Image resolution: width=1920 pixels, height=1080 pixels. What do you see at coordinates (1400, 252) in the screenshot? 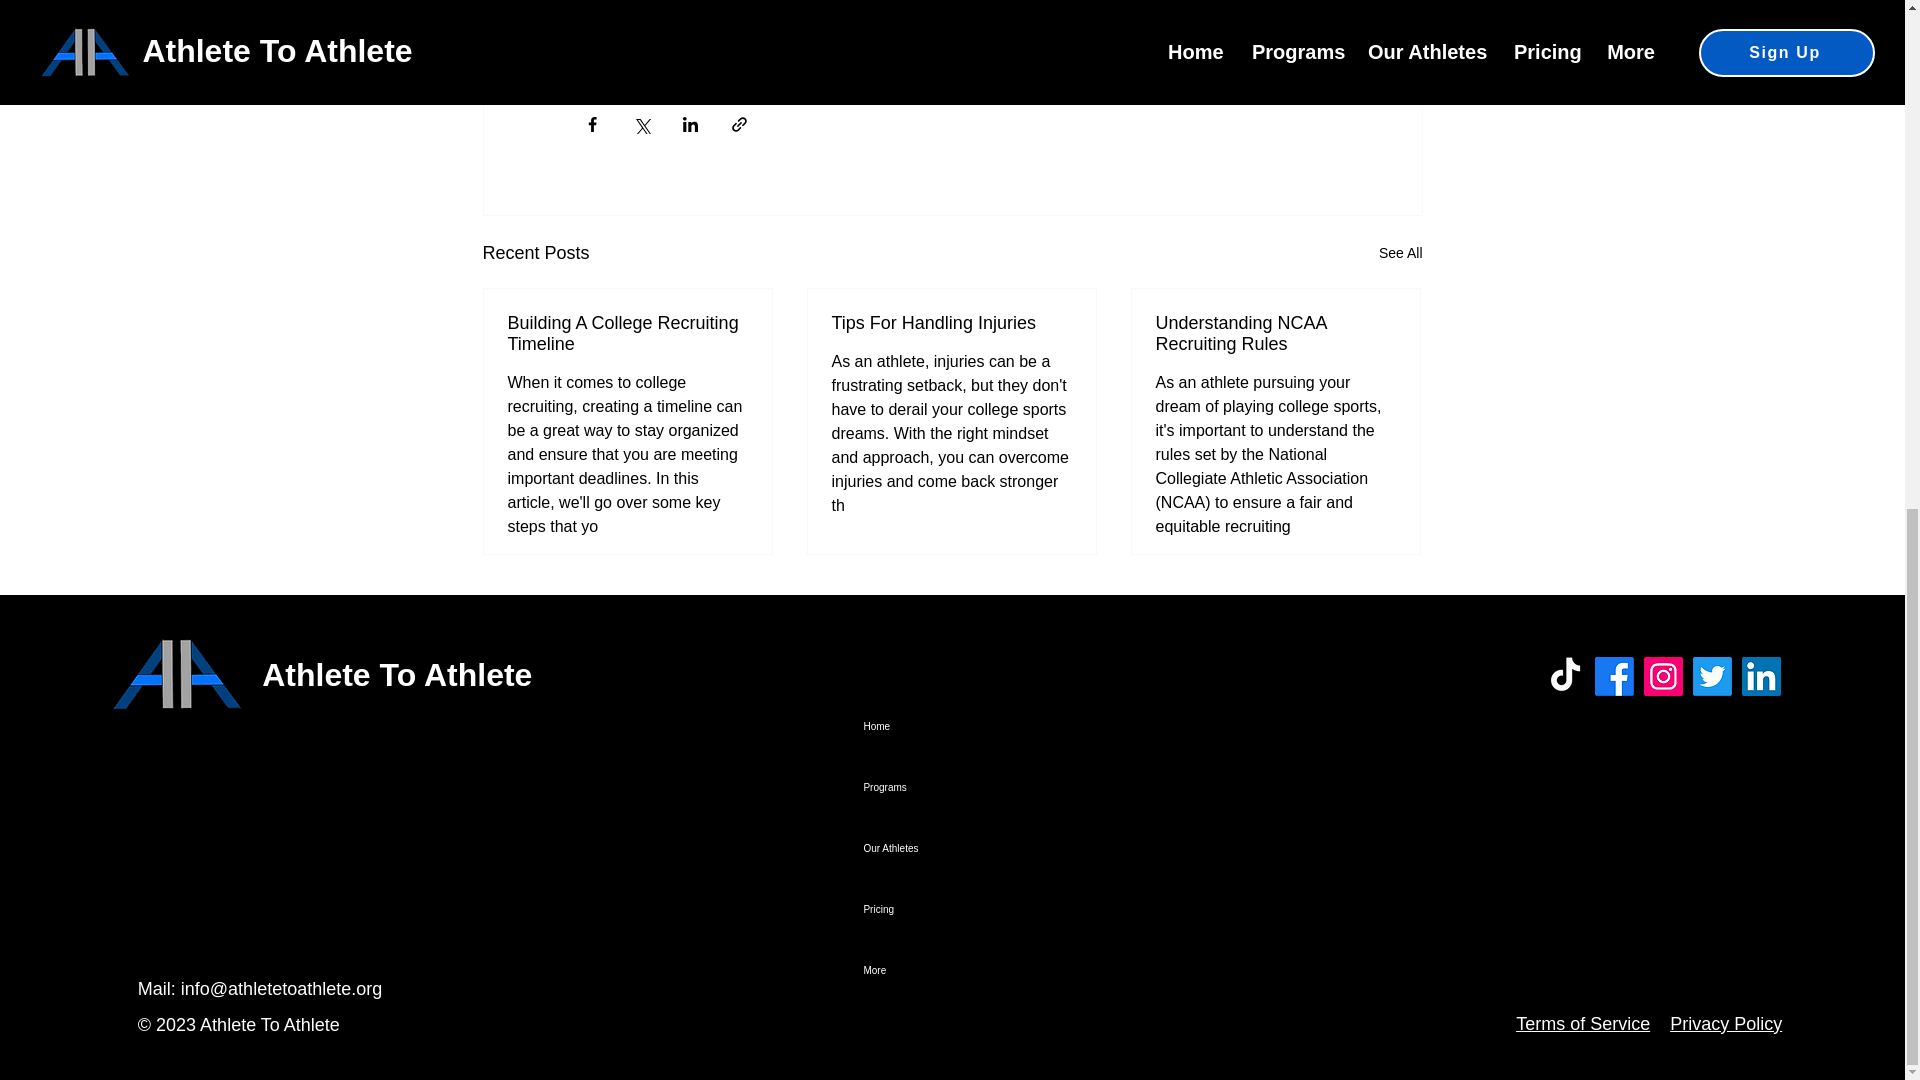
I see `See All` at bounding box center [1400, 252].